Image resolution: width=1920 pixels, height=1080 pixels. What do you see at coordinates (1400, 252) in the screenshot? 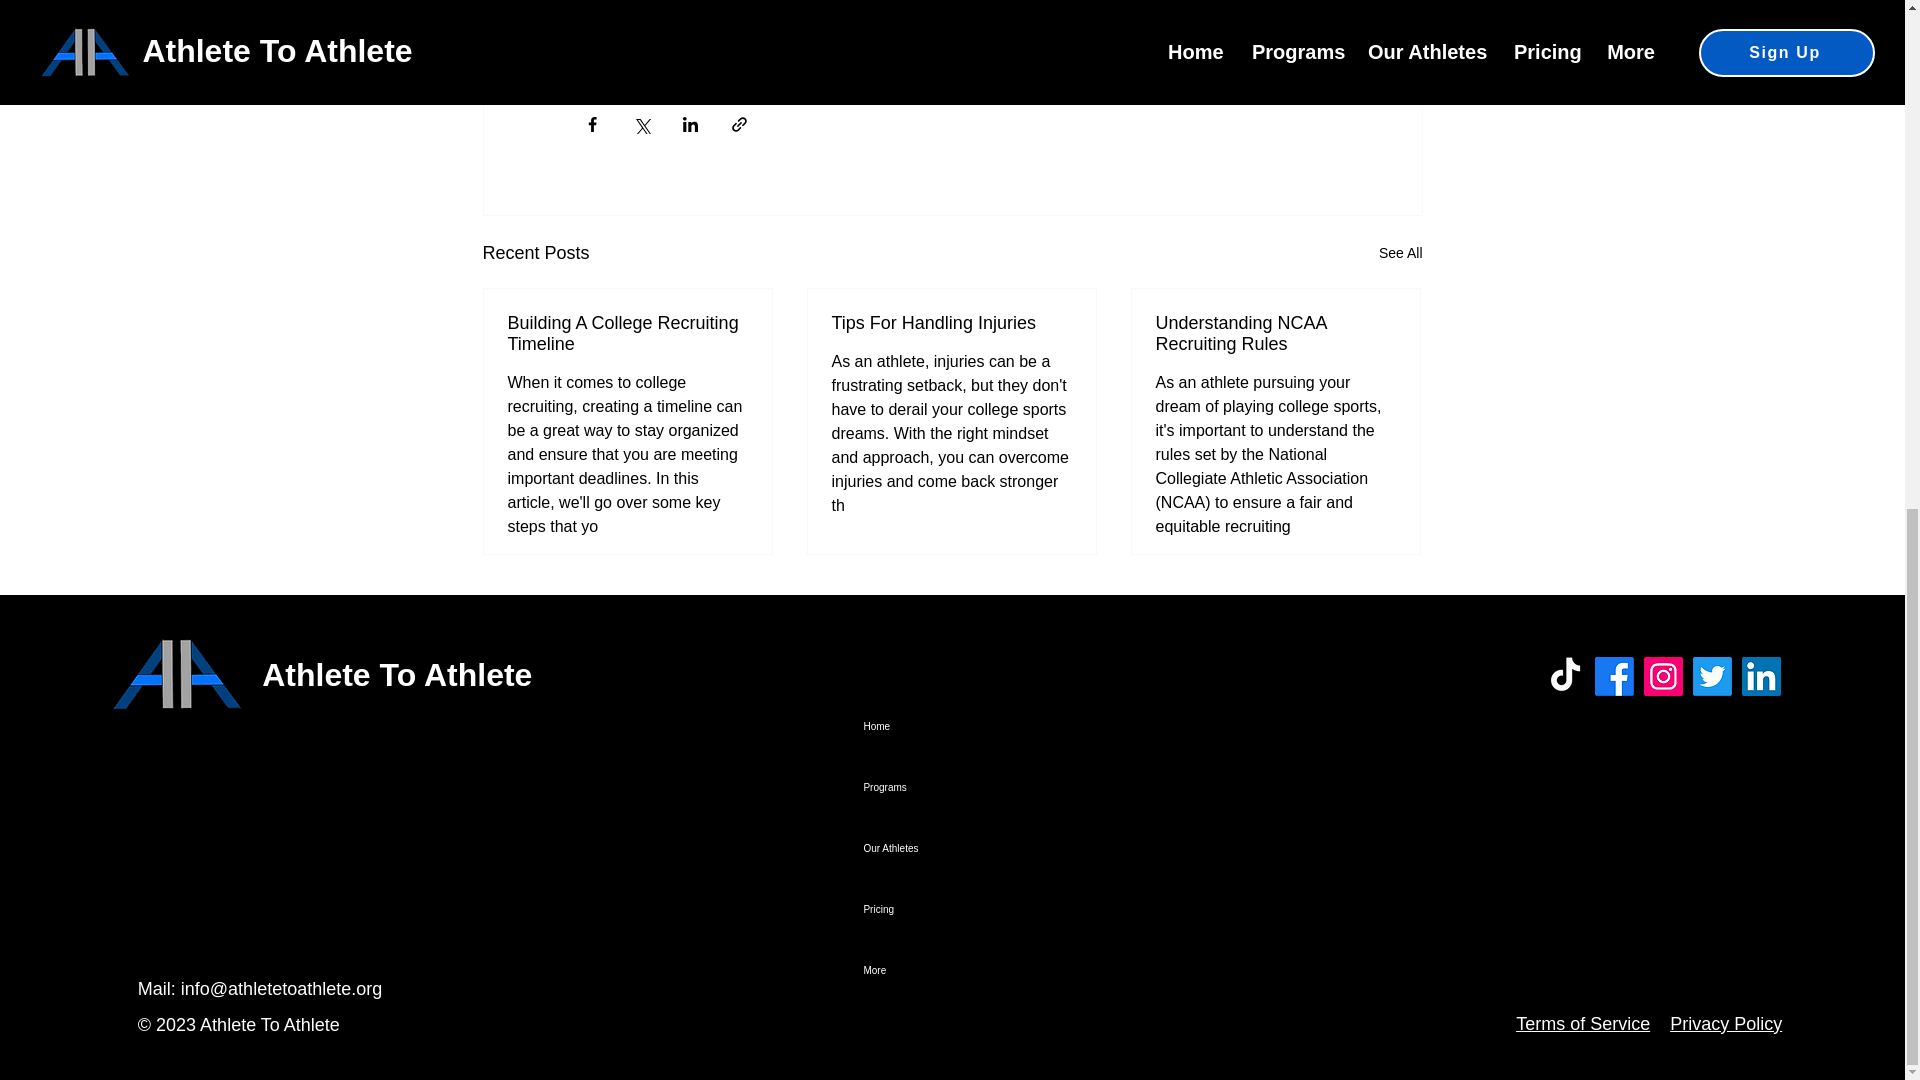
I see `See All` at bounding box center [1400, 252].